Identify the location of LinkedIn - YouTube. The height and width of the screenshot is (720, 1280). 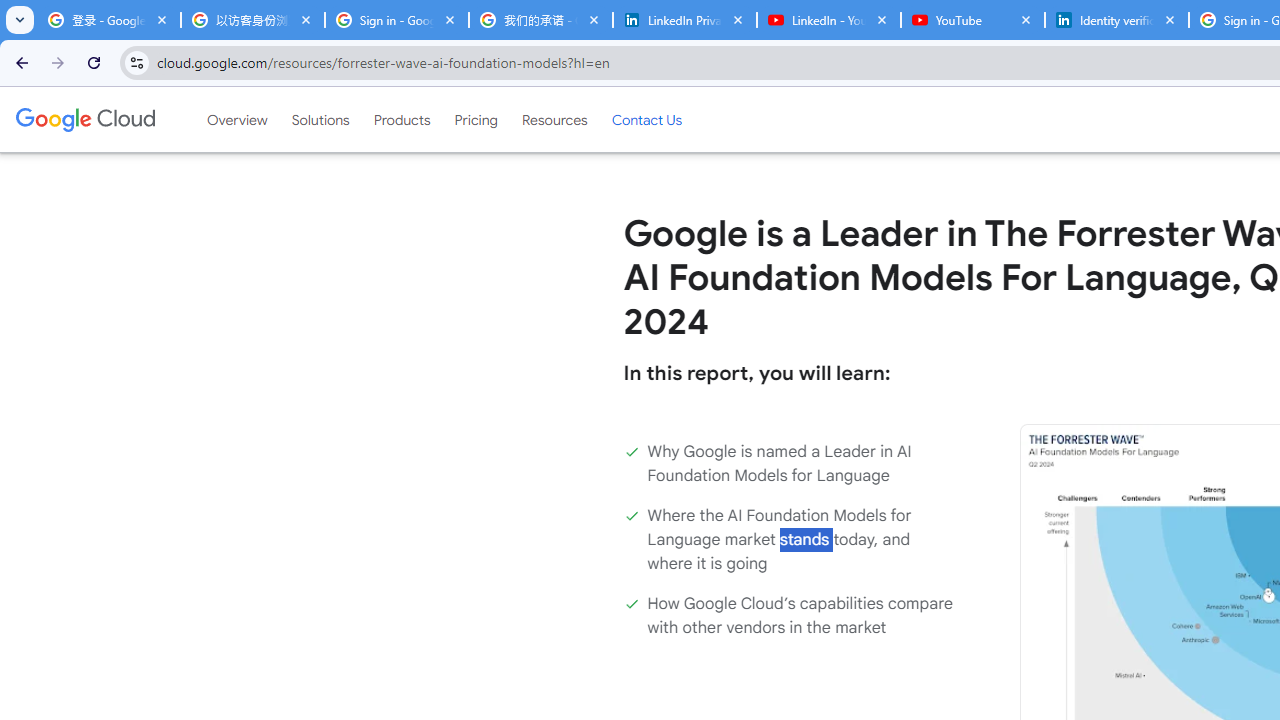
(828, 20).